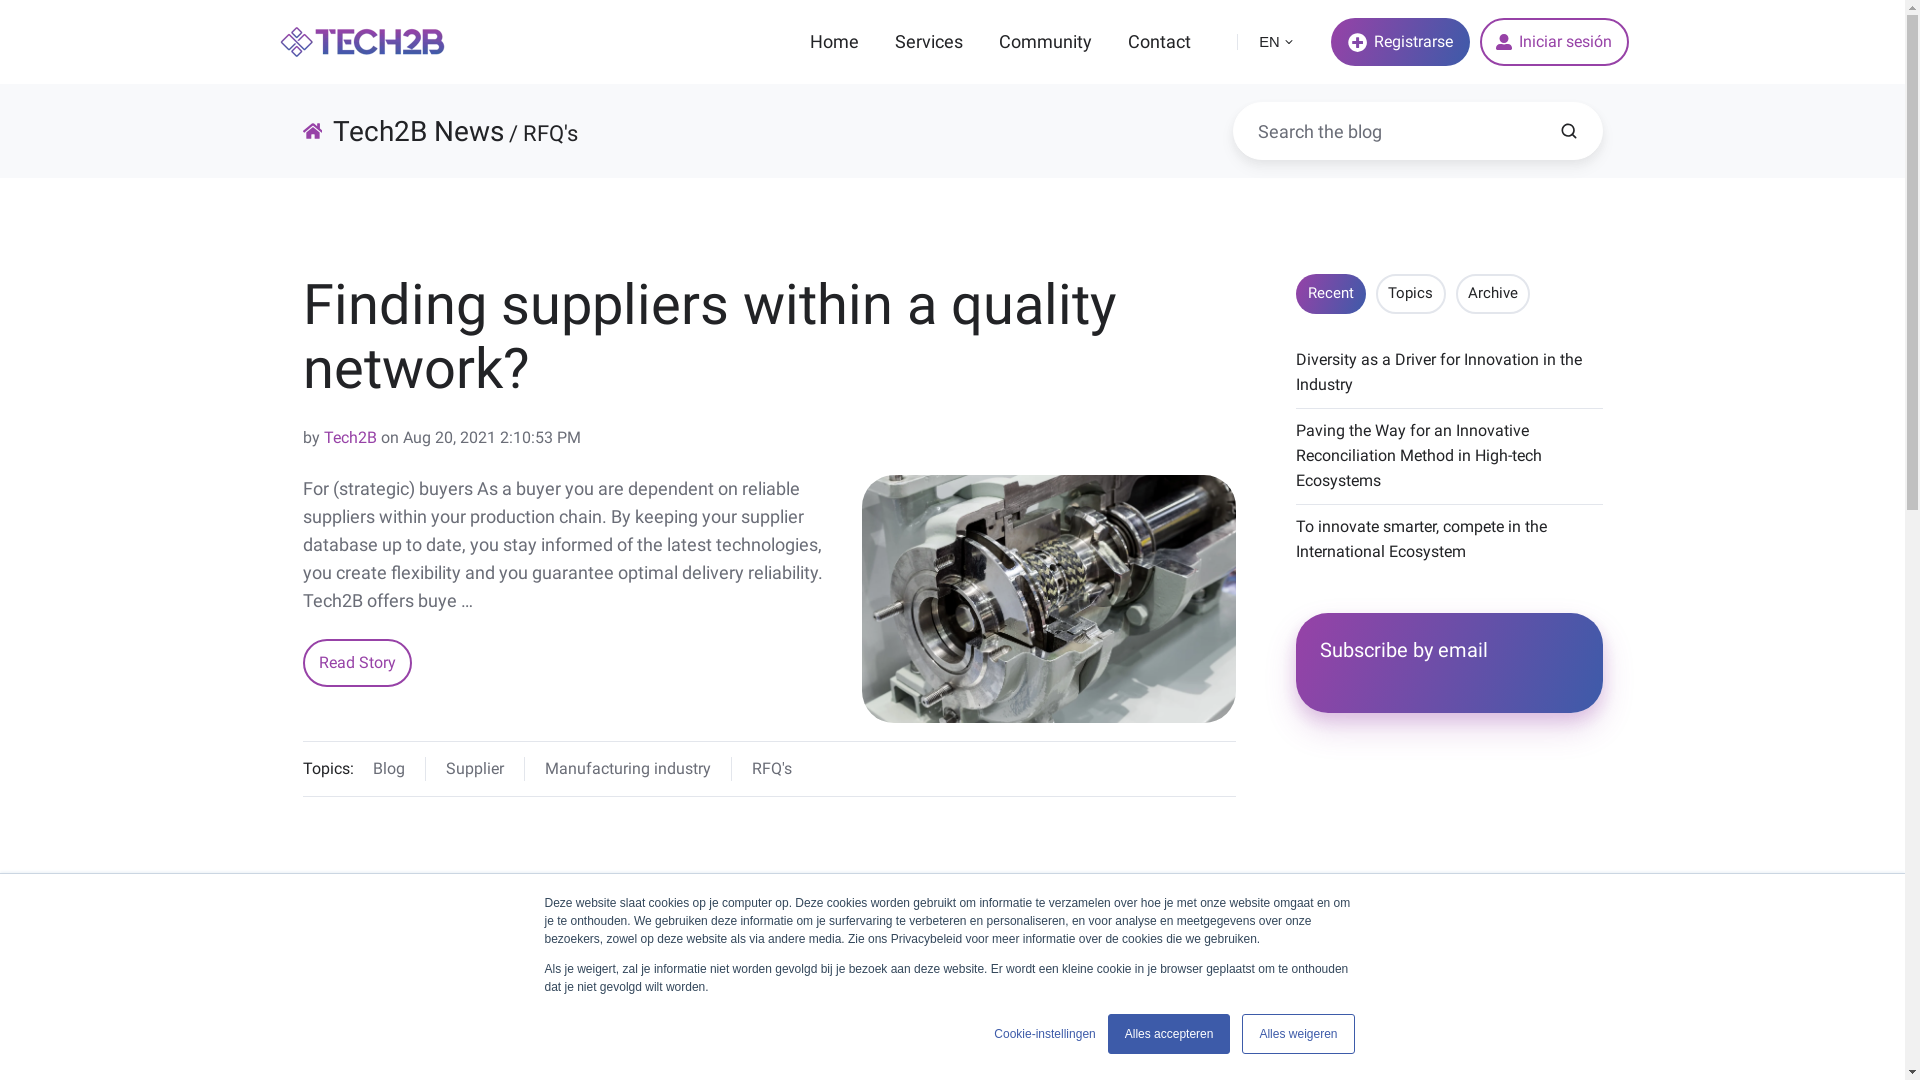 Image resolution: width=1920 pixels, height=1080 pixels. Describe the element at coordinates (658, 900) in the screenshot. I see `More business opportunities` at that location.